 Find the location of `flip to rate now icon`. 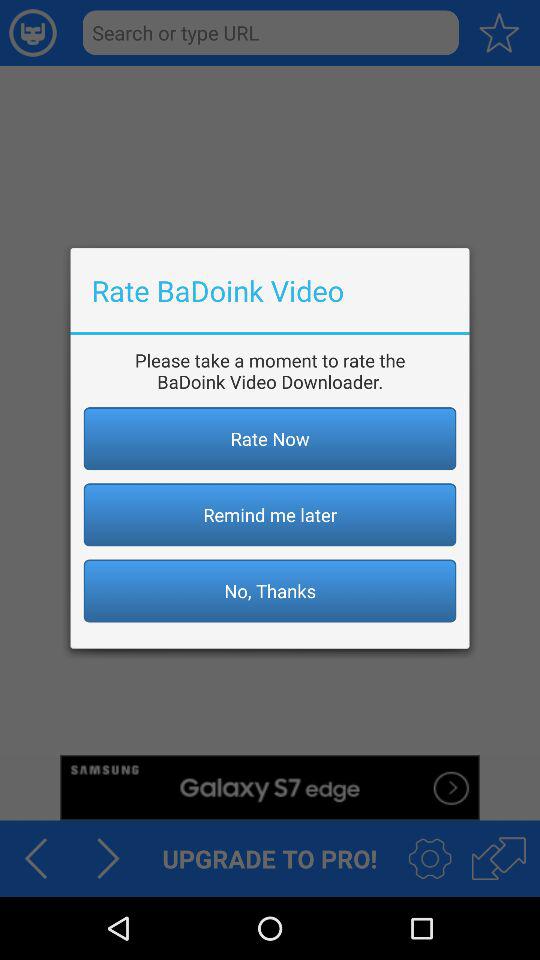

flip to rate now icon is located at coordinates (270, 438).